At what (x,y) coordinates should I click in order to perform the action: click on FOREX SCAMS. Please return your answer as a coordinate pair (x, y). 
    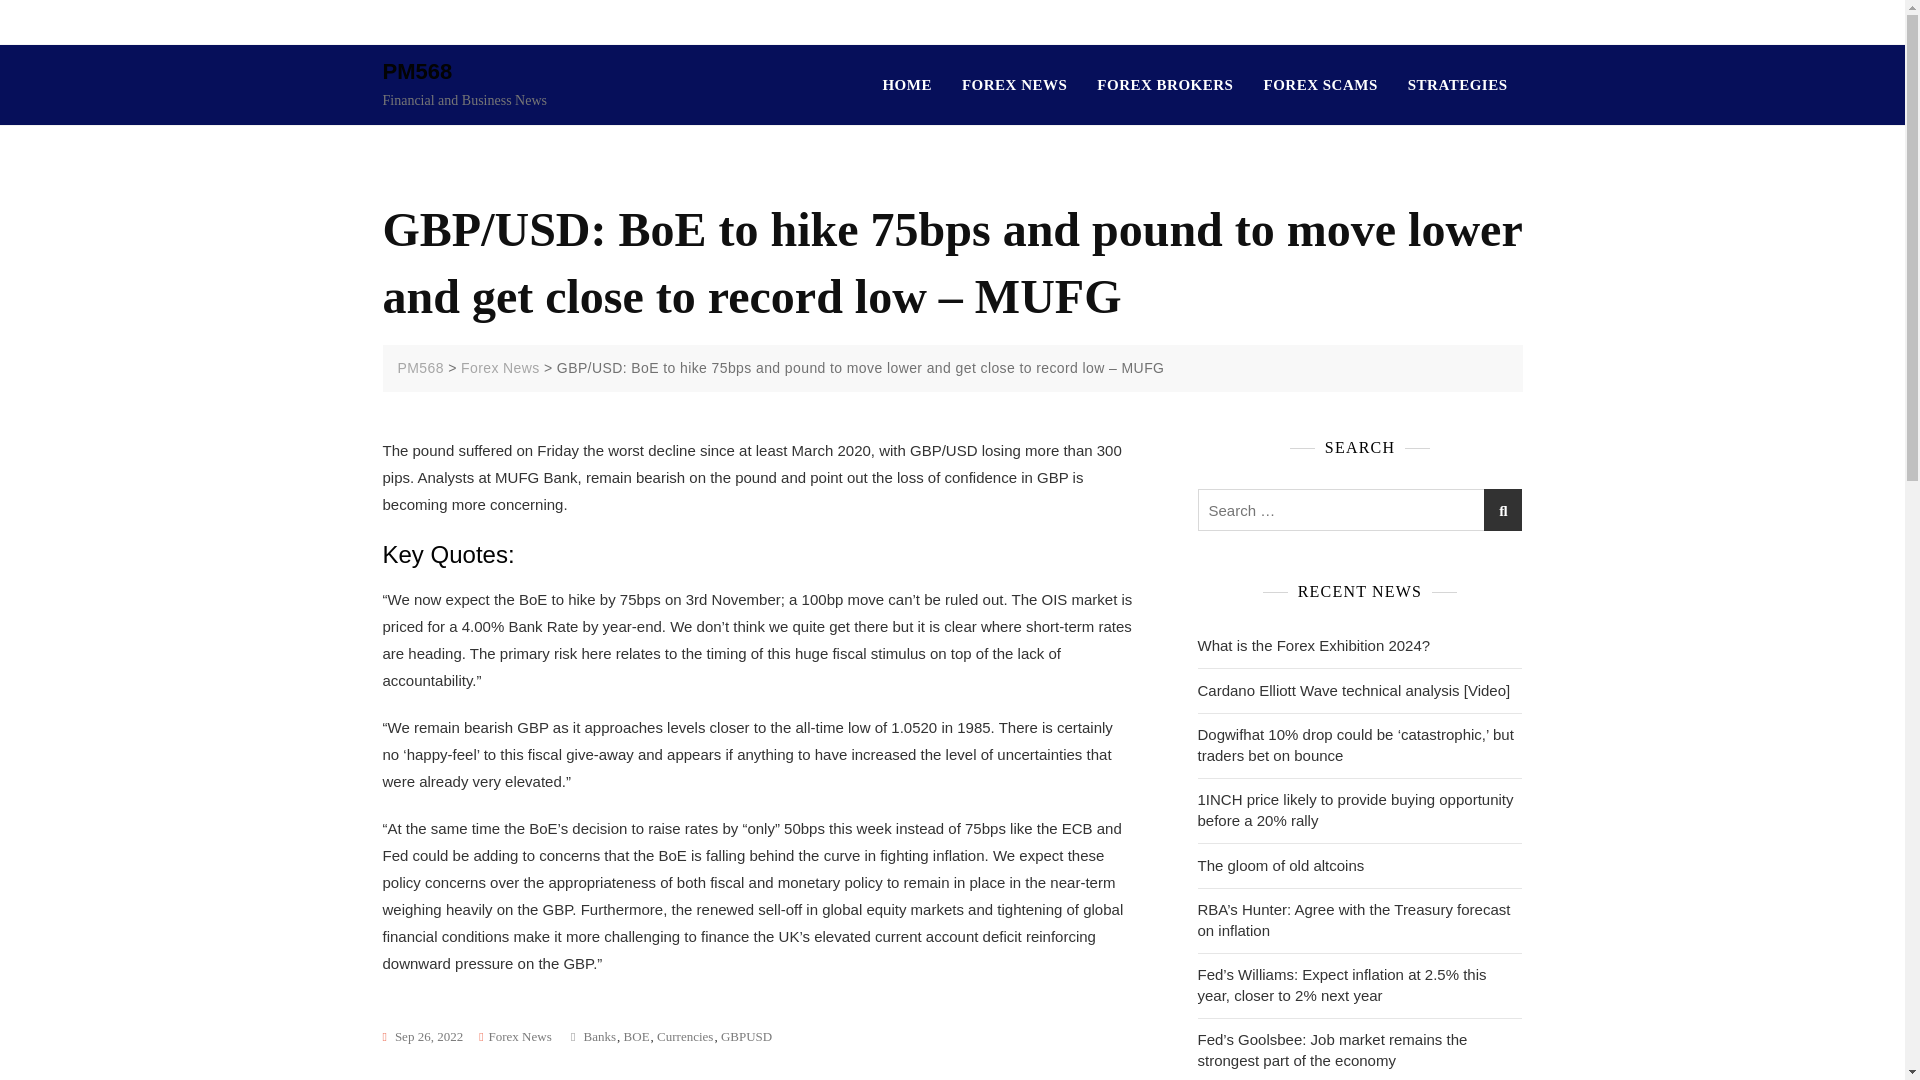
    Looking at the image, I should click on (1320, 86).